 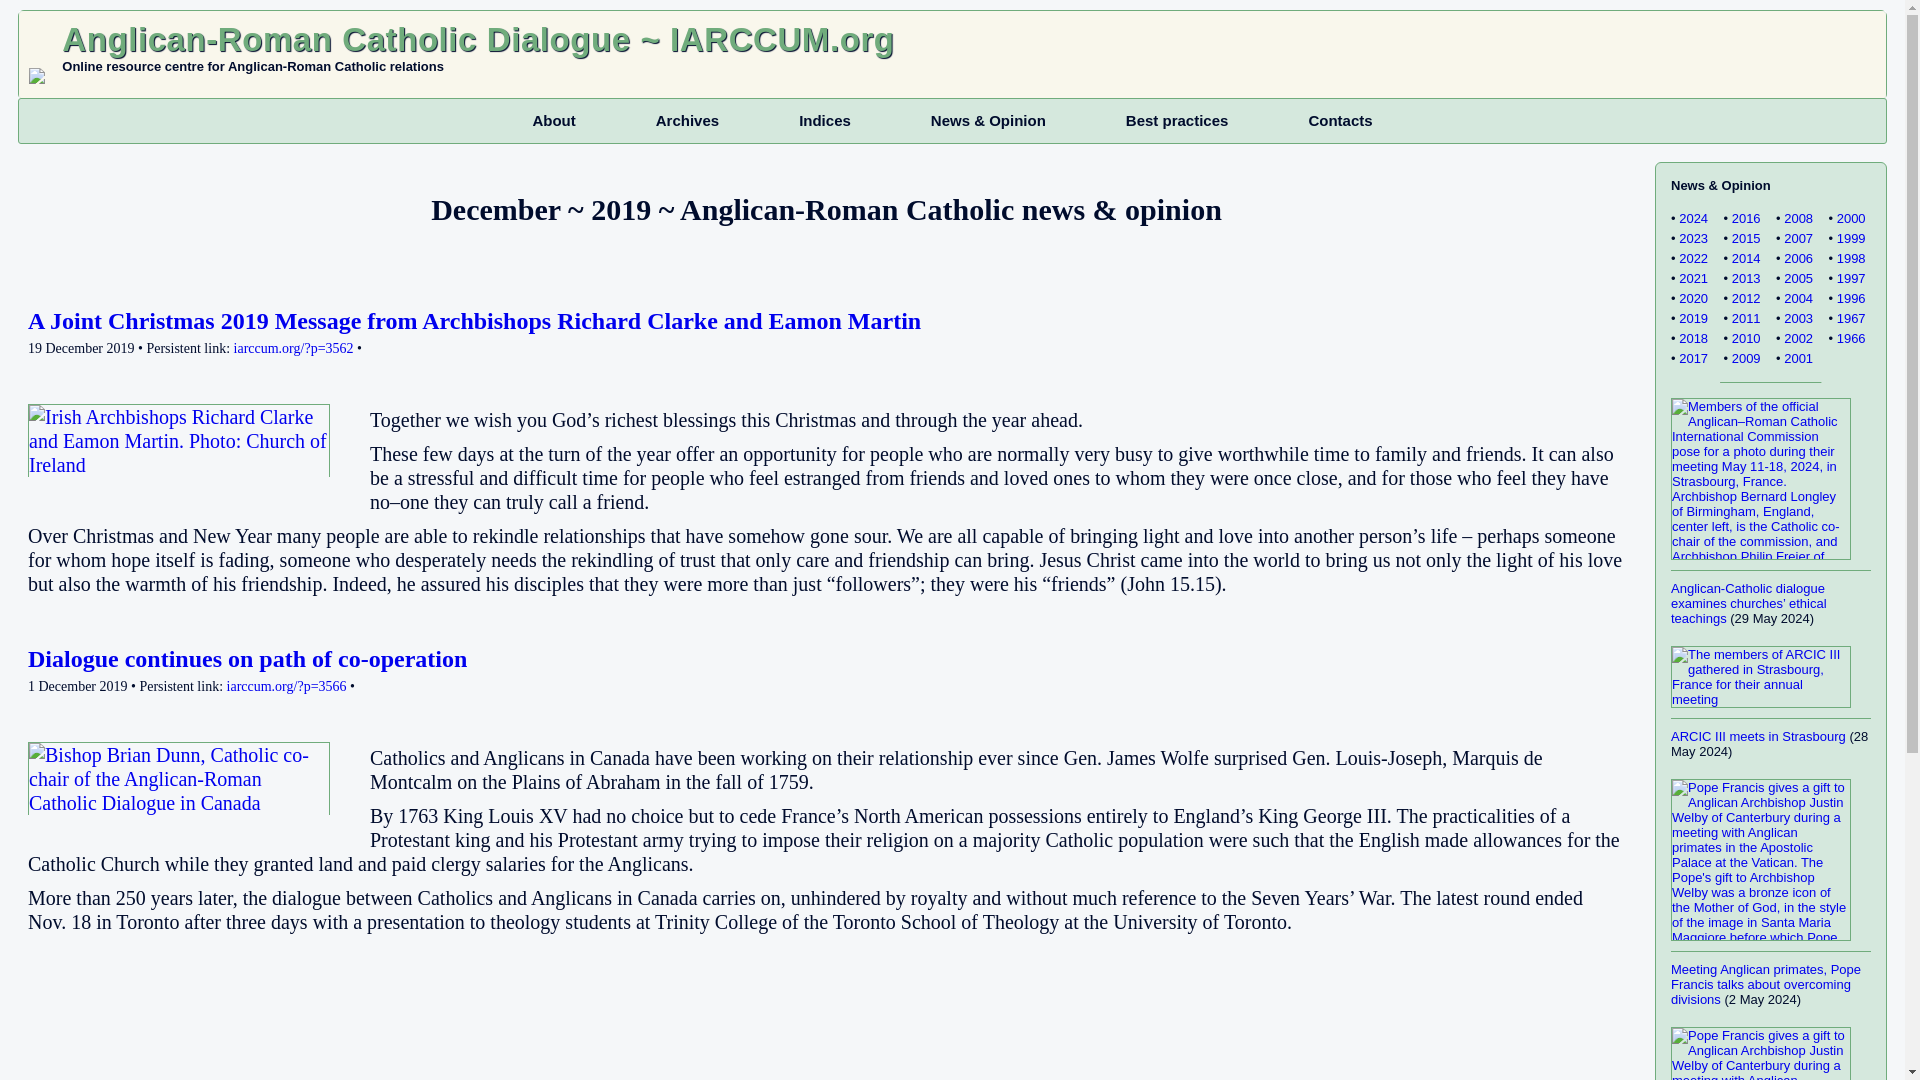 I want to click on Dialogue continues on path of co-operation, so click(x=247, y=658).